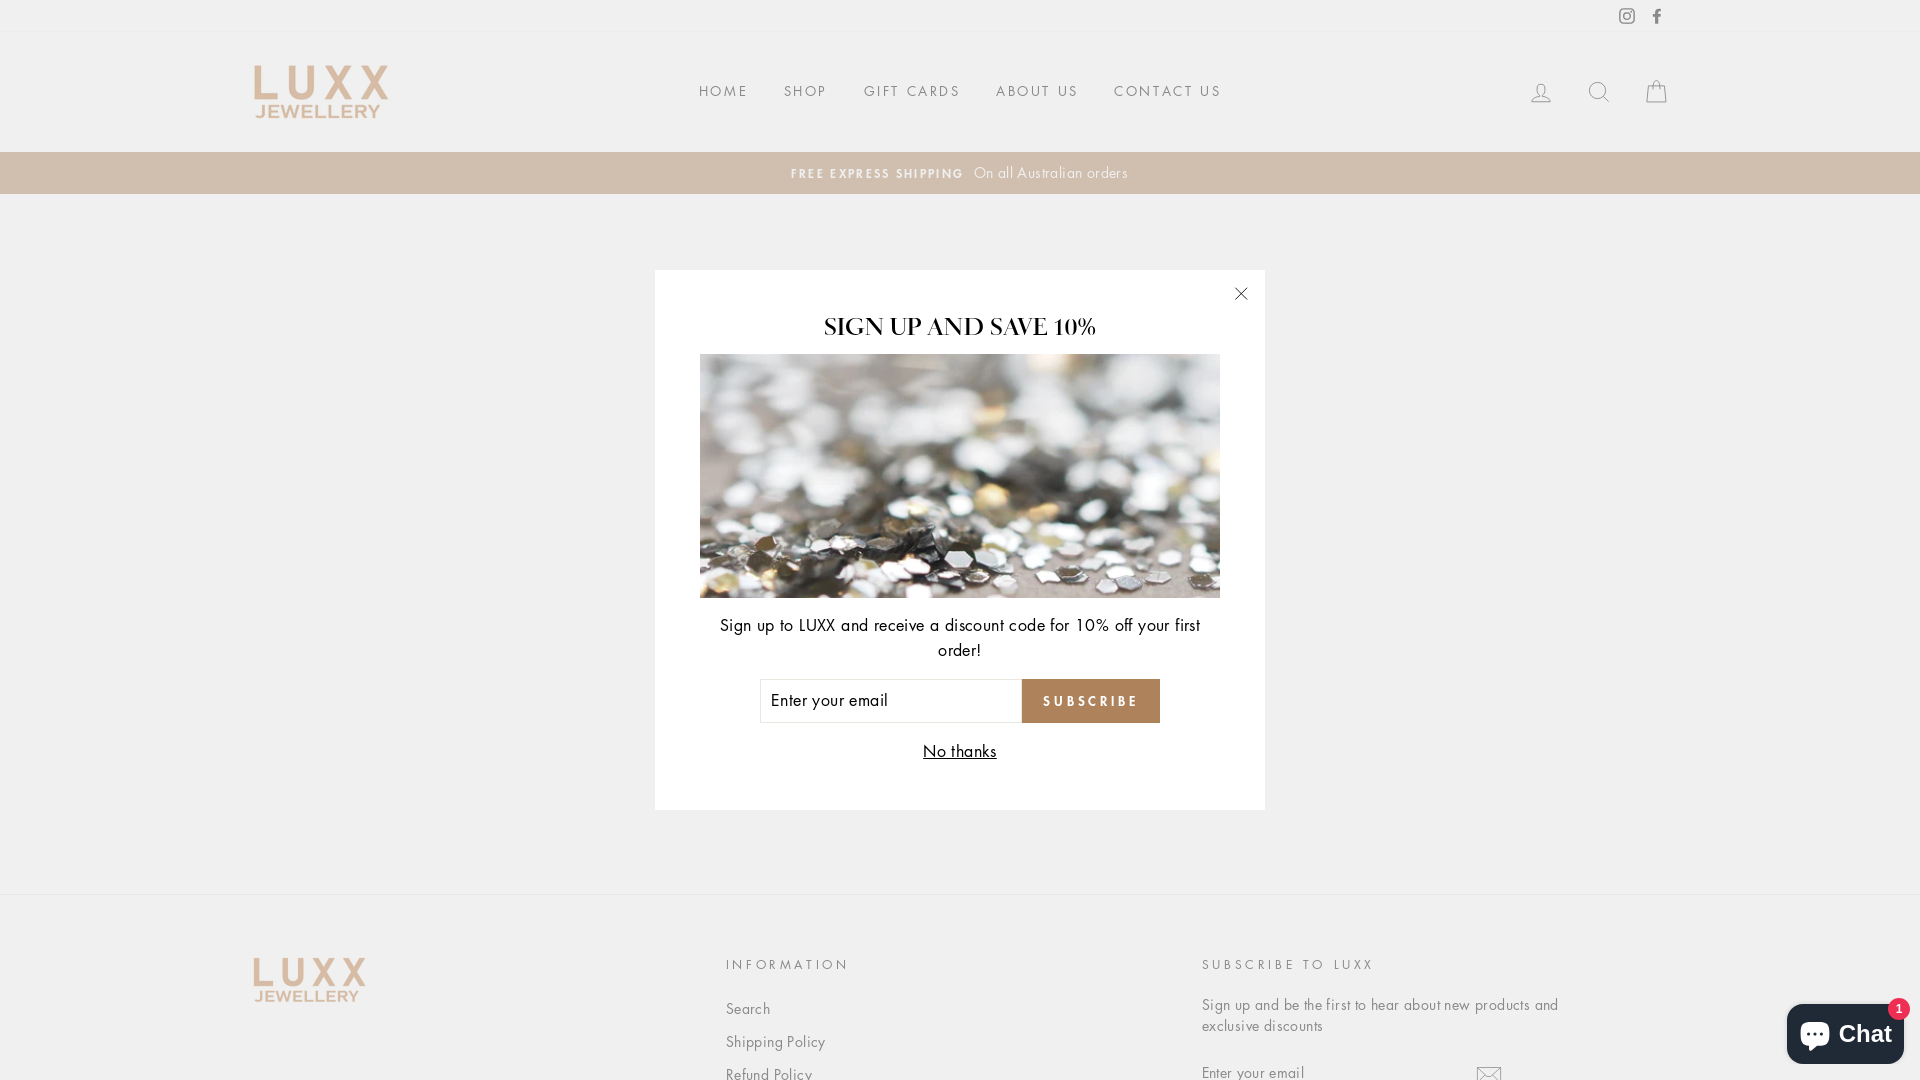 The width and height of the screenshot is (1920, 1080). I want to click on No thanks, so click(960, 752).